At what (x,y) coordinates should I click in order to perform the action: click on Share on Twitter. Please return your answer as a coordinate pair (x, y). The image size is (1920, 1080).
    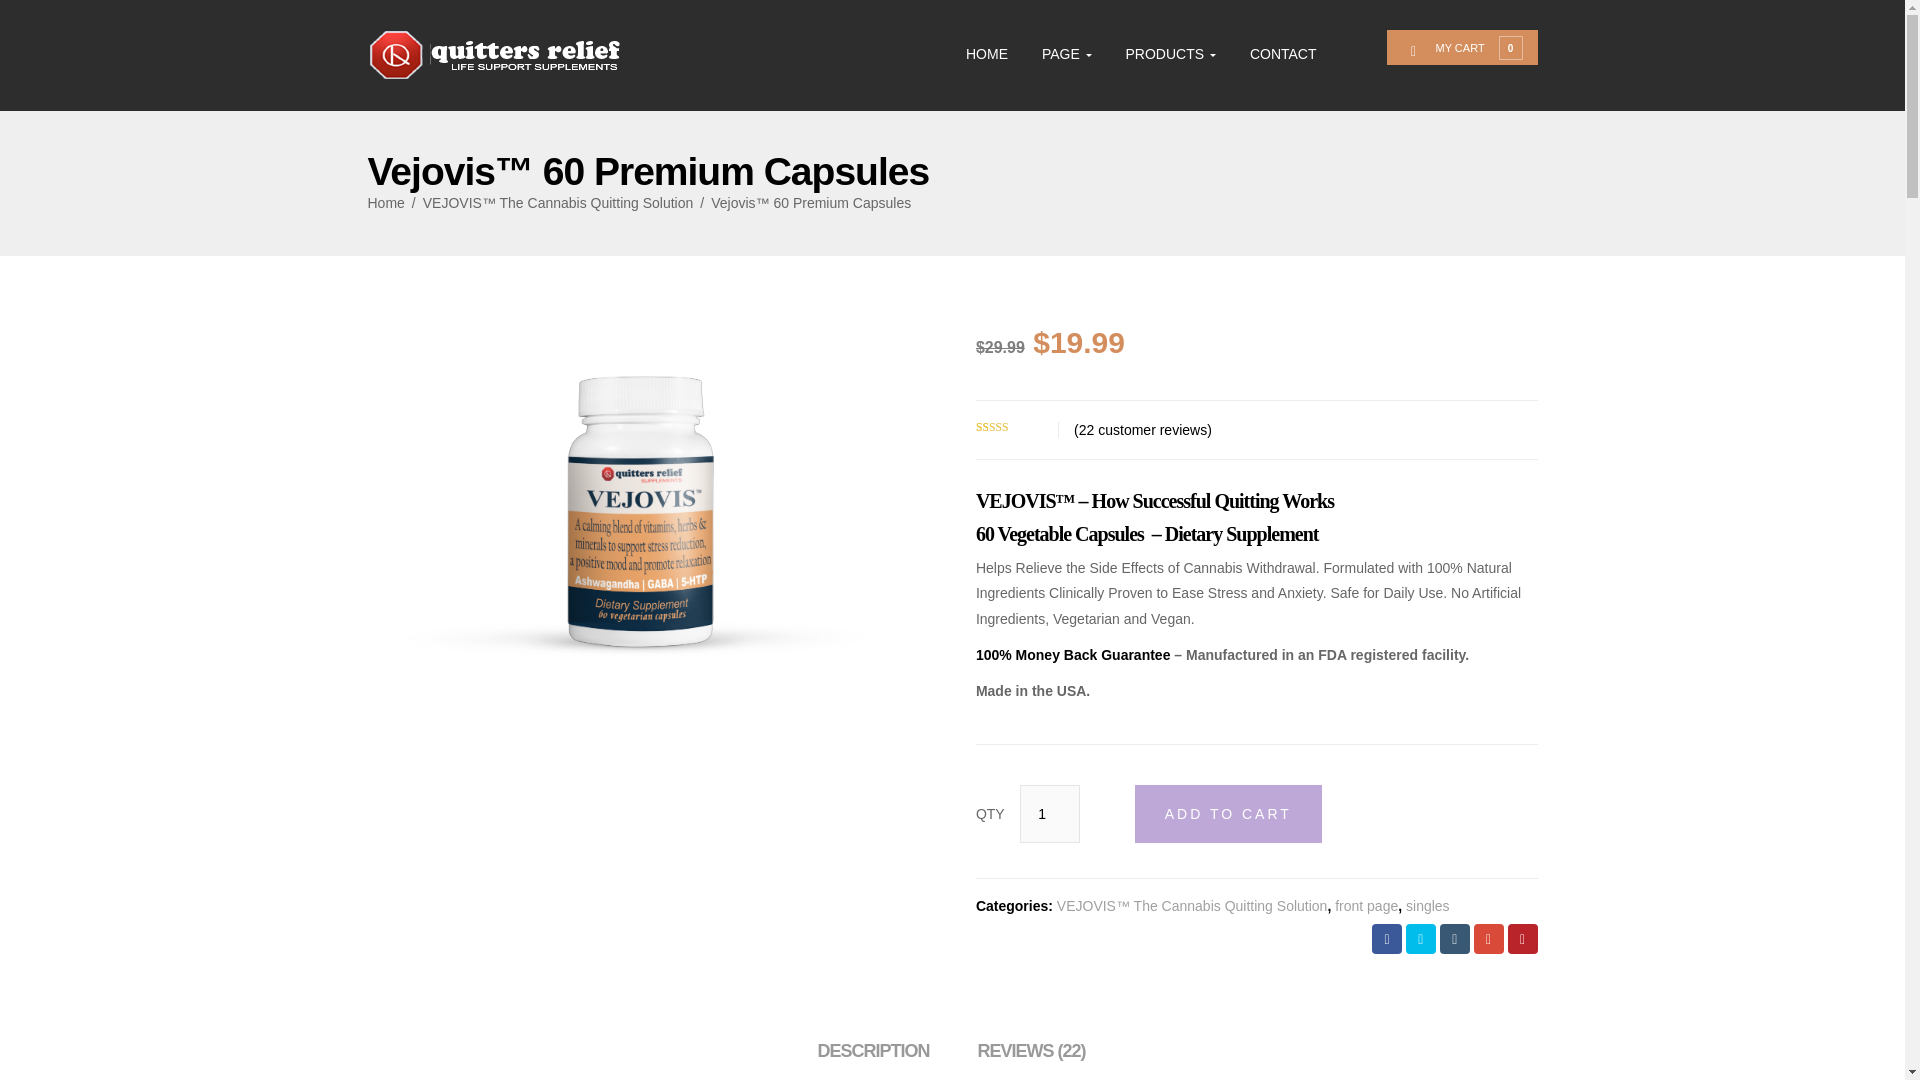
    Looking at the image, I should click on (1420, 938).